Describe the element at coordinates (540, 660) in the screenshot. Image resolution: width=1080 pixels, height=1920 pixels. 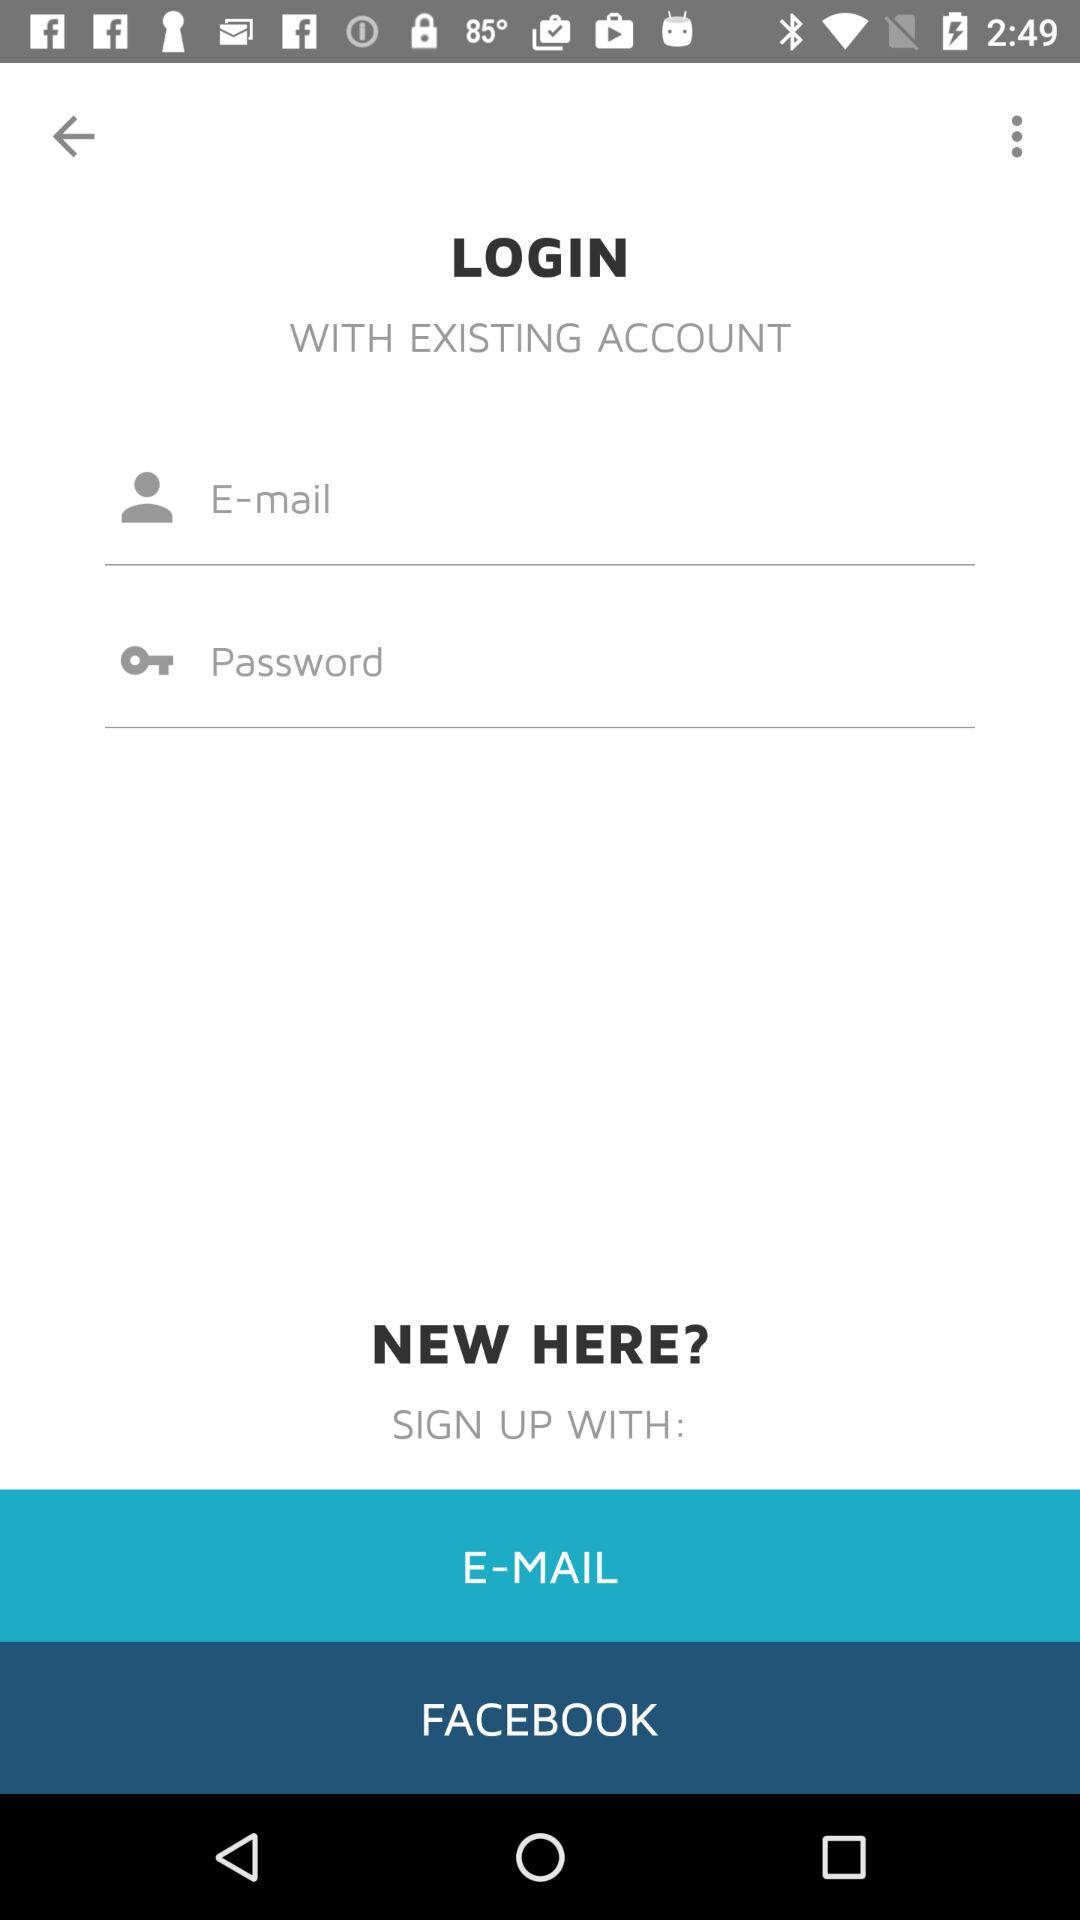
I see `open the item above new here? icon` at that location.